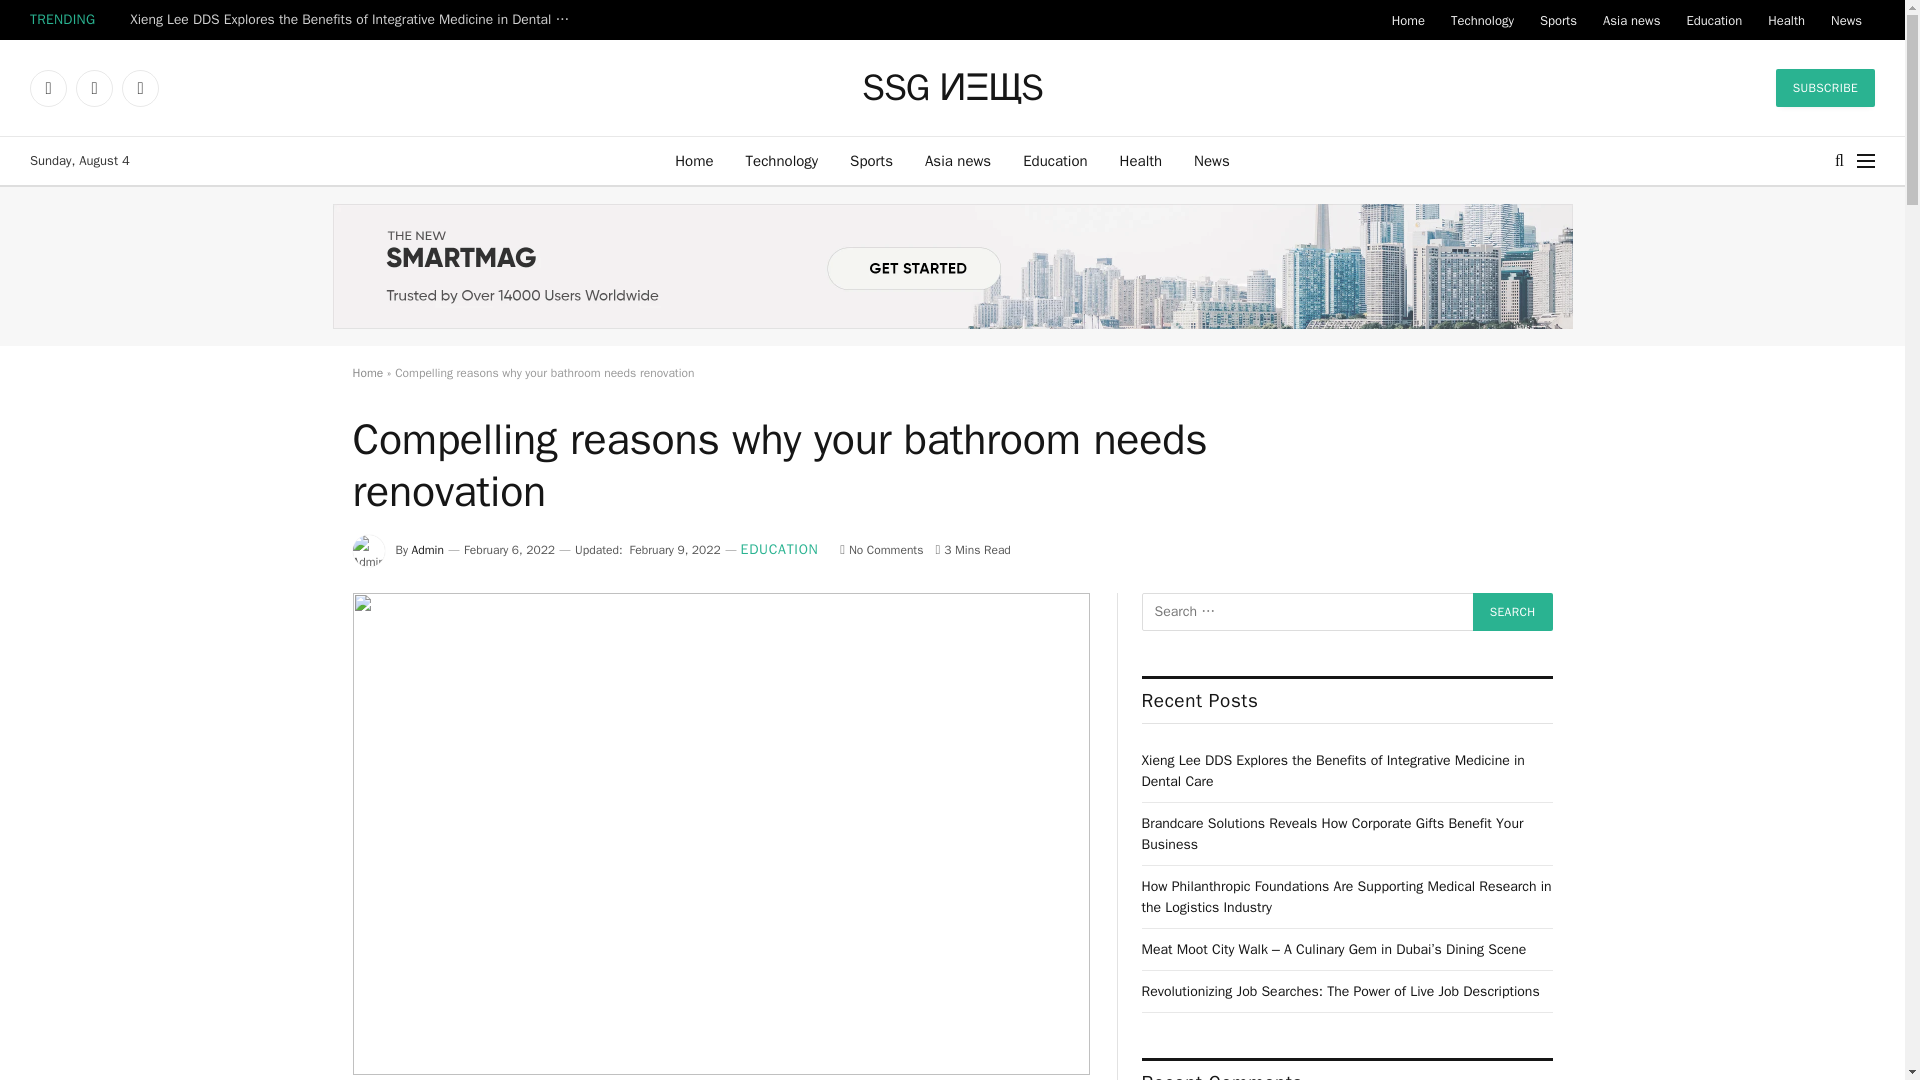  I want to click on Technology, so click(1482, 20).